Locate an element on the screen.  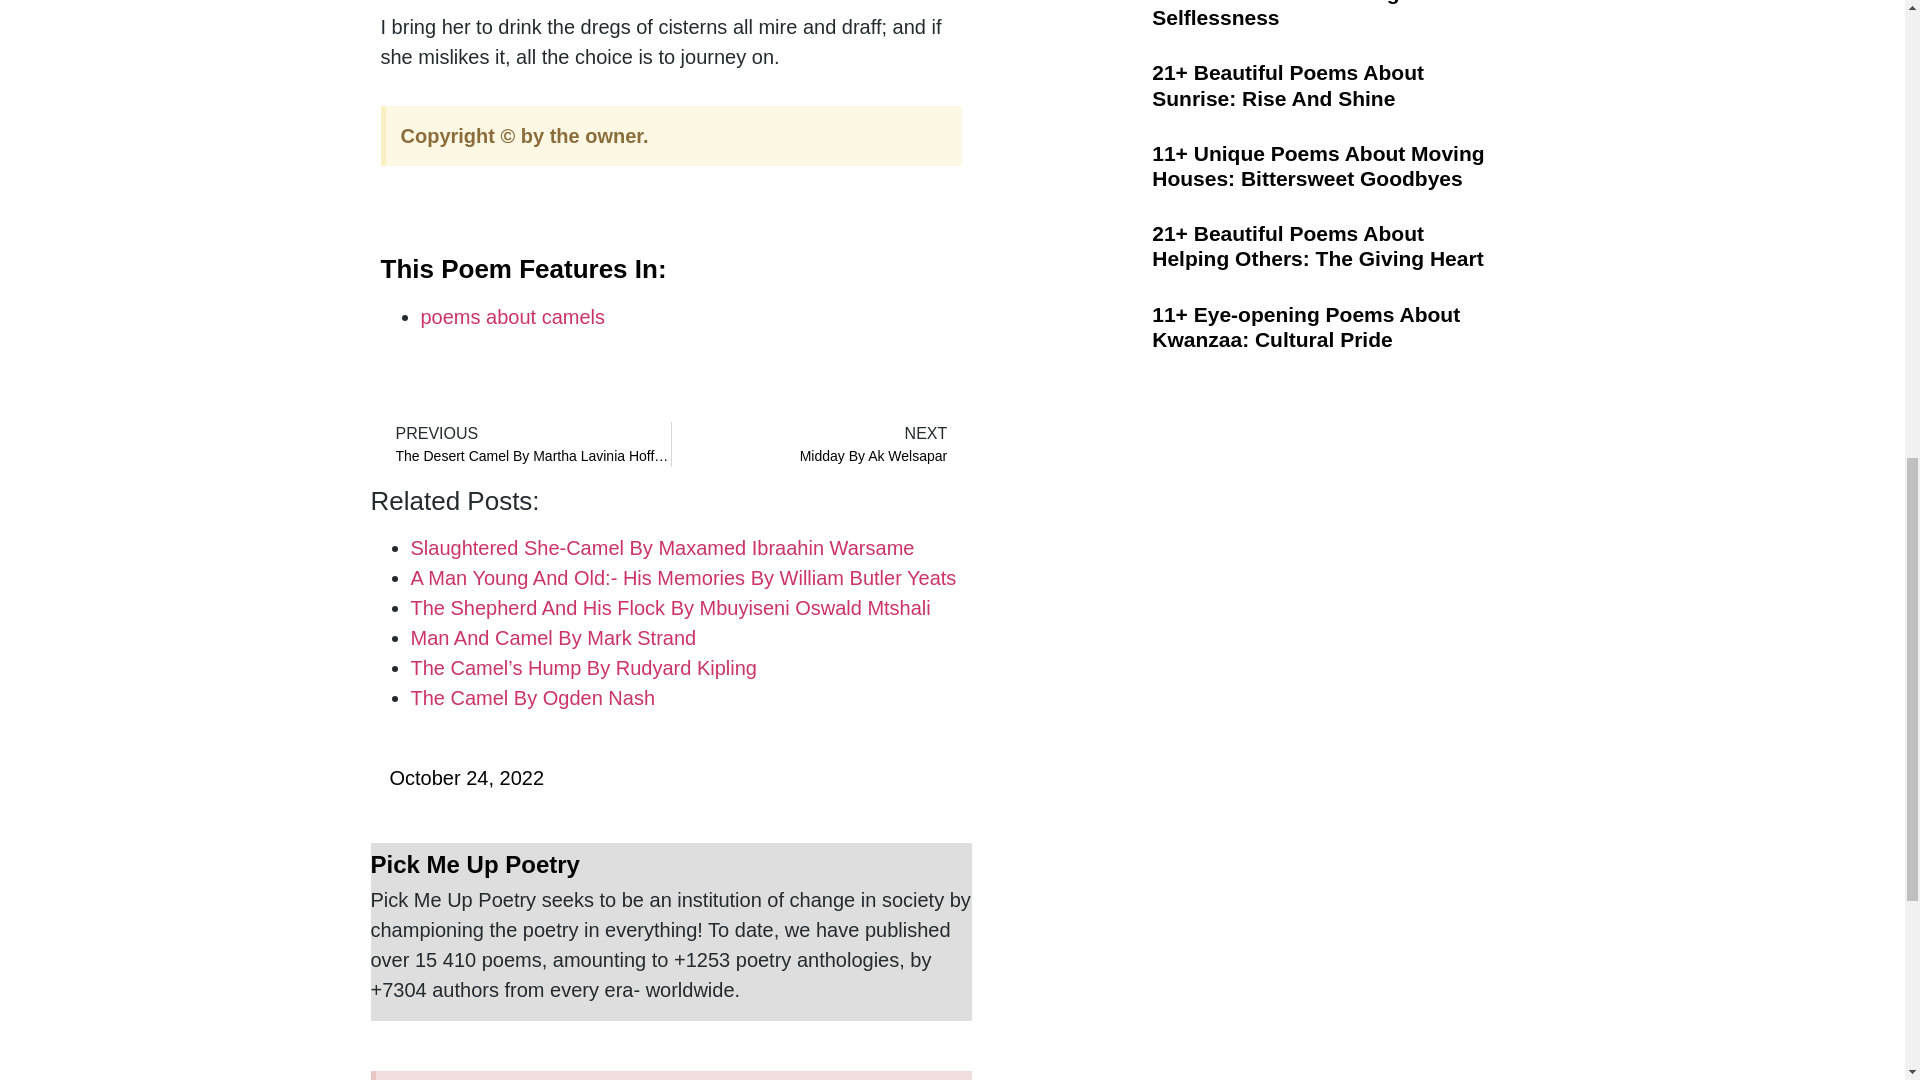
Slaughtered She-Camel By Maxamed Ibraahin Warsame is located at coordinates (662, 548).